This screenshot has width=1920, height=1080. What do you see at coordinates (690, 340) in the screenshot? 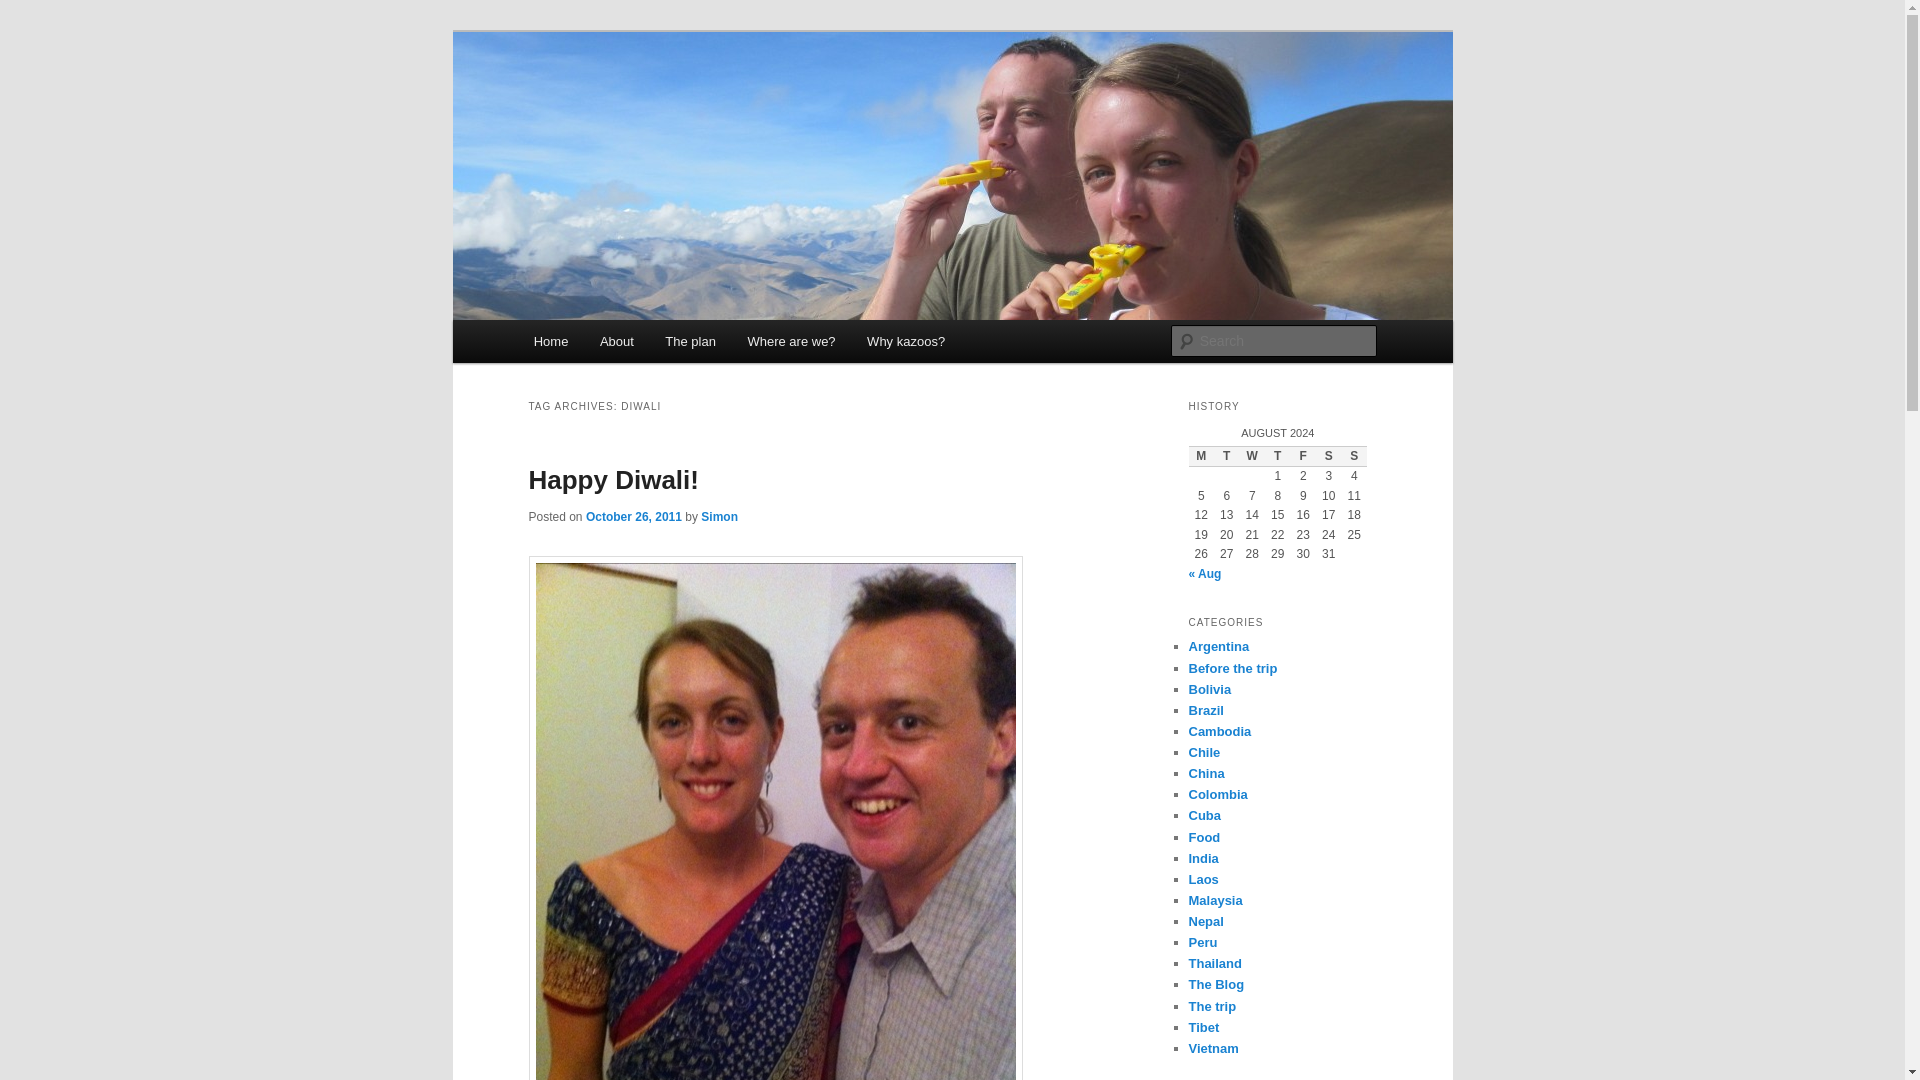
I see `The plan` at bounding box center [690, 340].